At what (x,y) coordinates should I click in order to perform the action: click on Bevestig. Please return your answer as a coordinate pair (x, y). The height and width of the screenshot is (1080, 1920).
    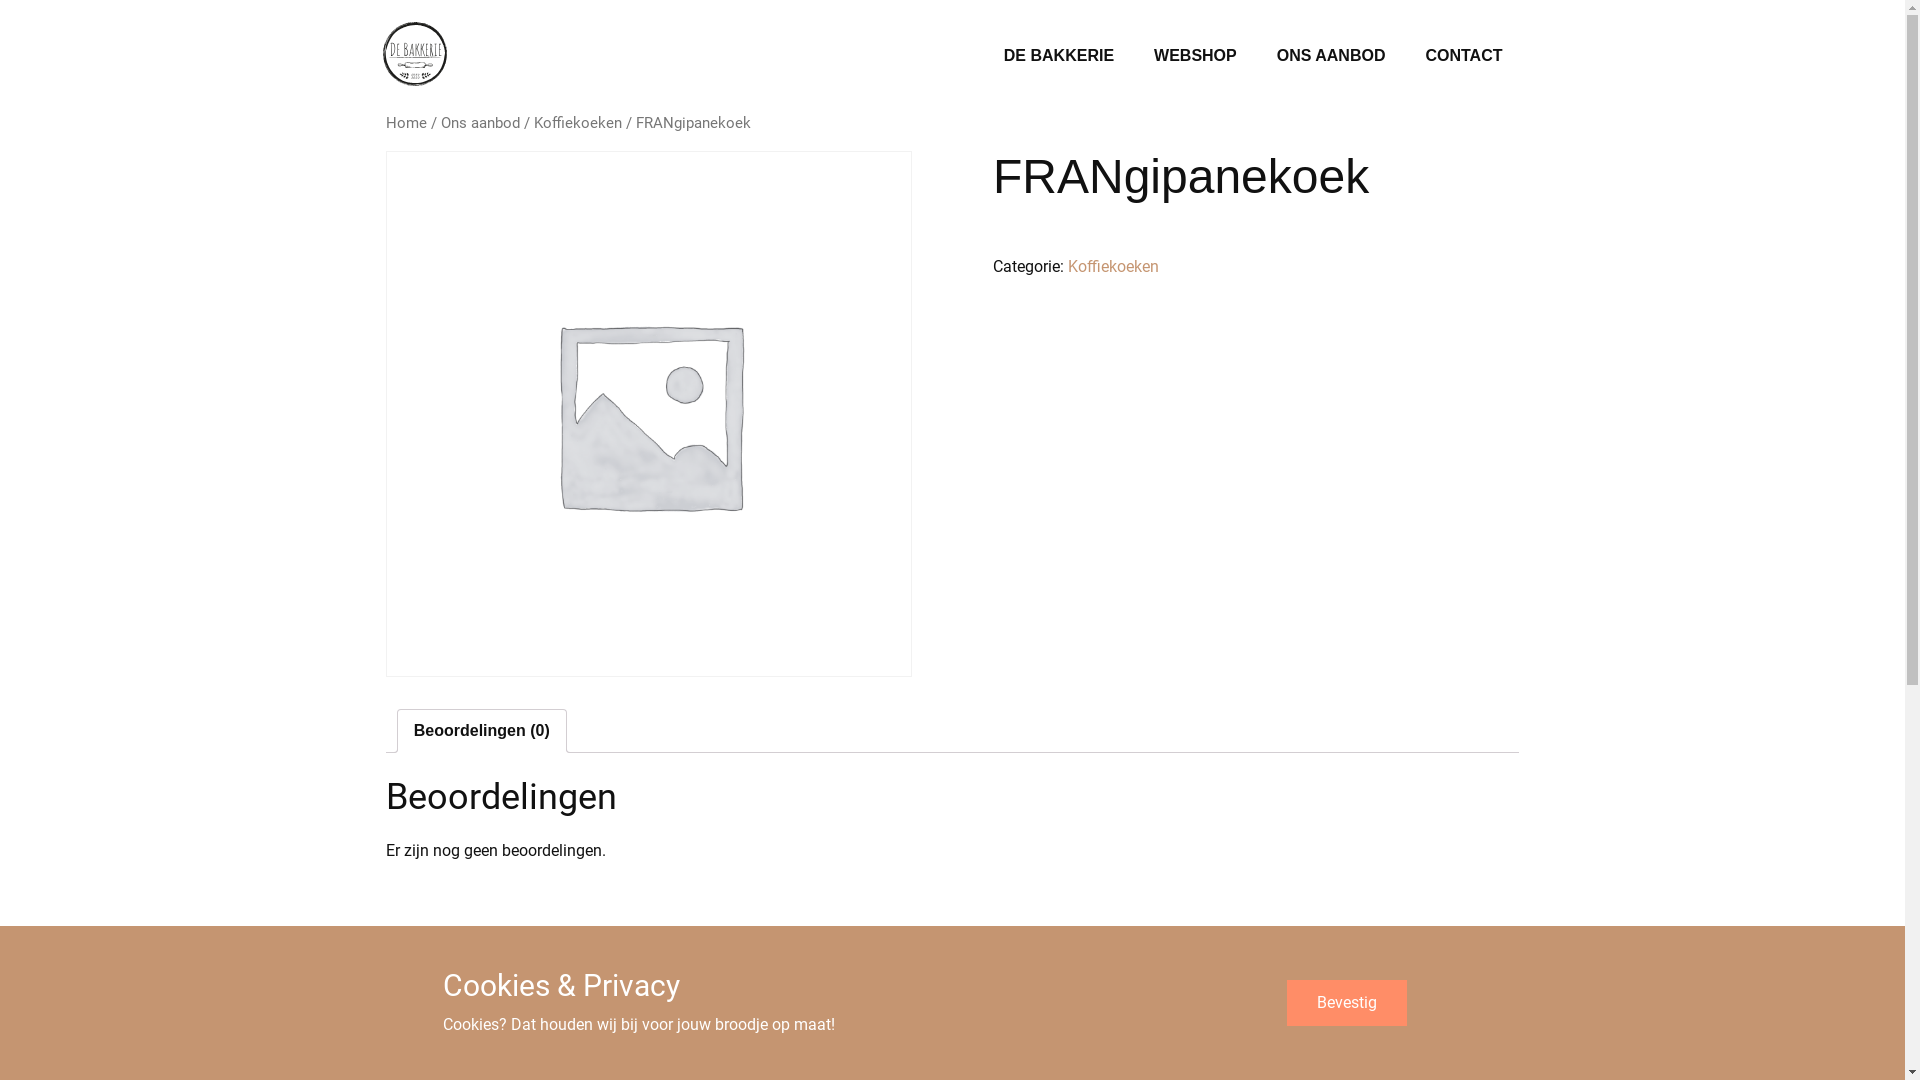
    Looking at the image, I should click on (1346, 1003).